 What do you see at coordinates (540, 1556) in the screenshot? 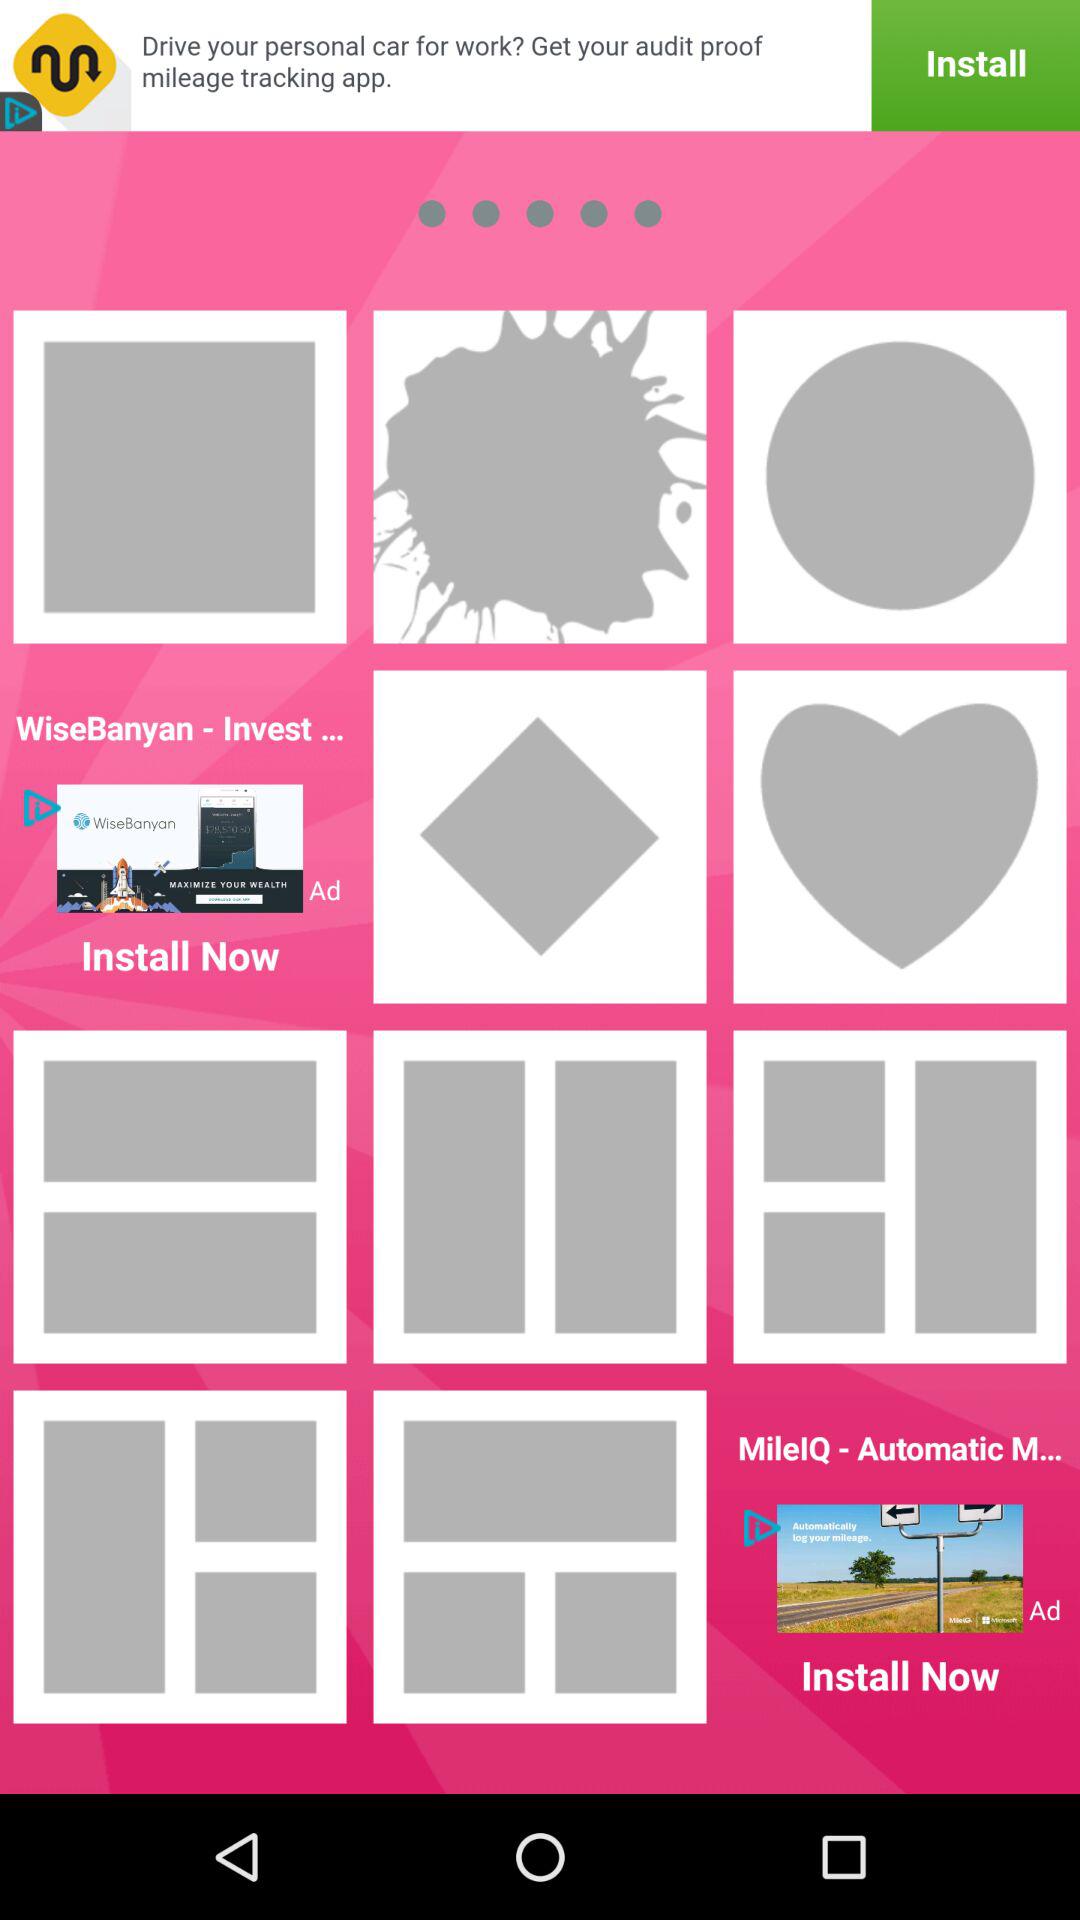
I see `select the second image in the last row` at bounding box center [540, 1556].